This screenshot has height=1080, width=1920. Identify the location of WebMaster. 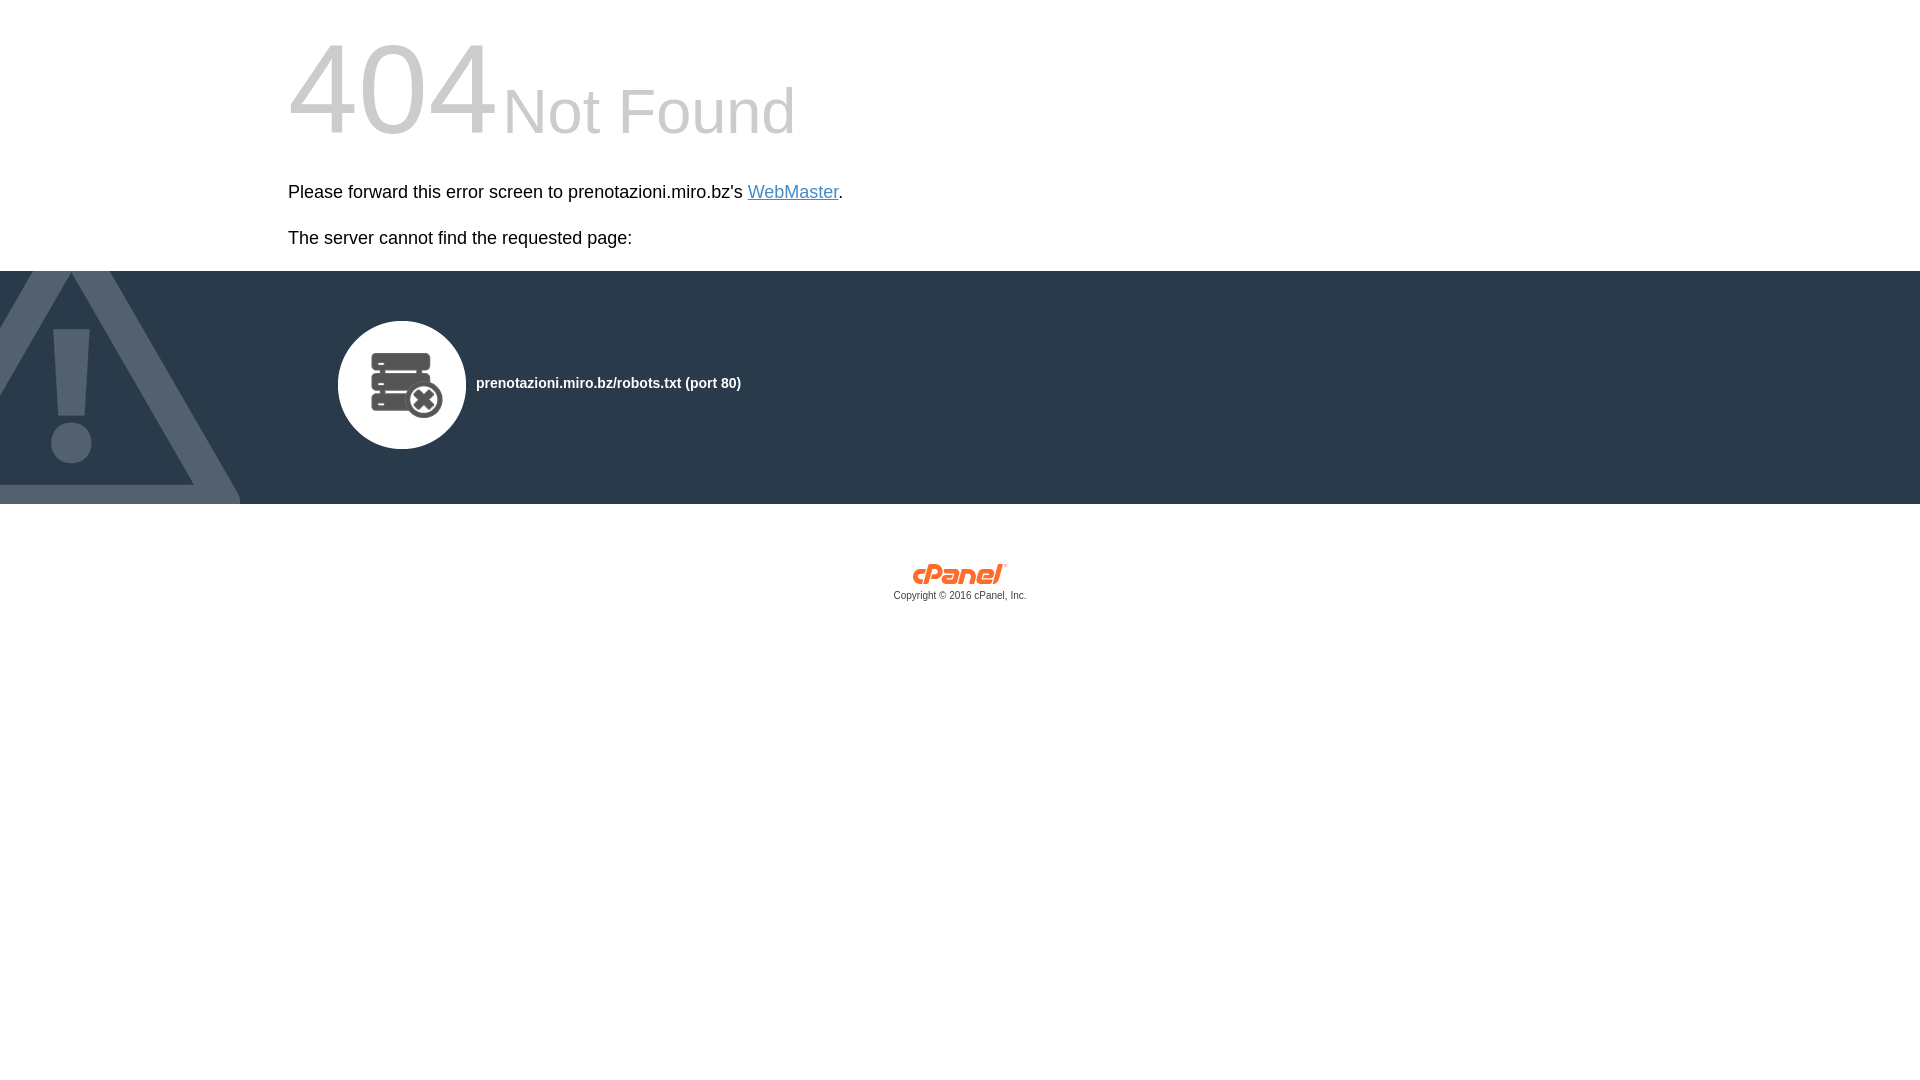
(794, 192).